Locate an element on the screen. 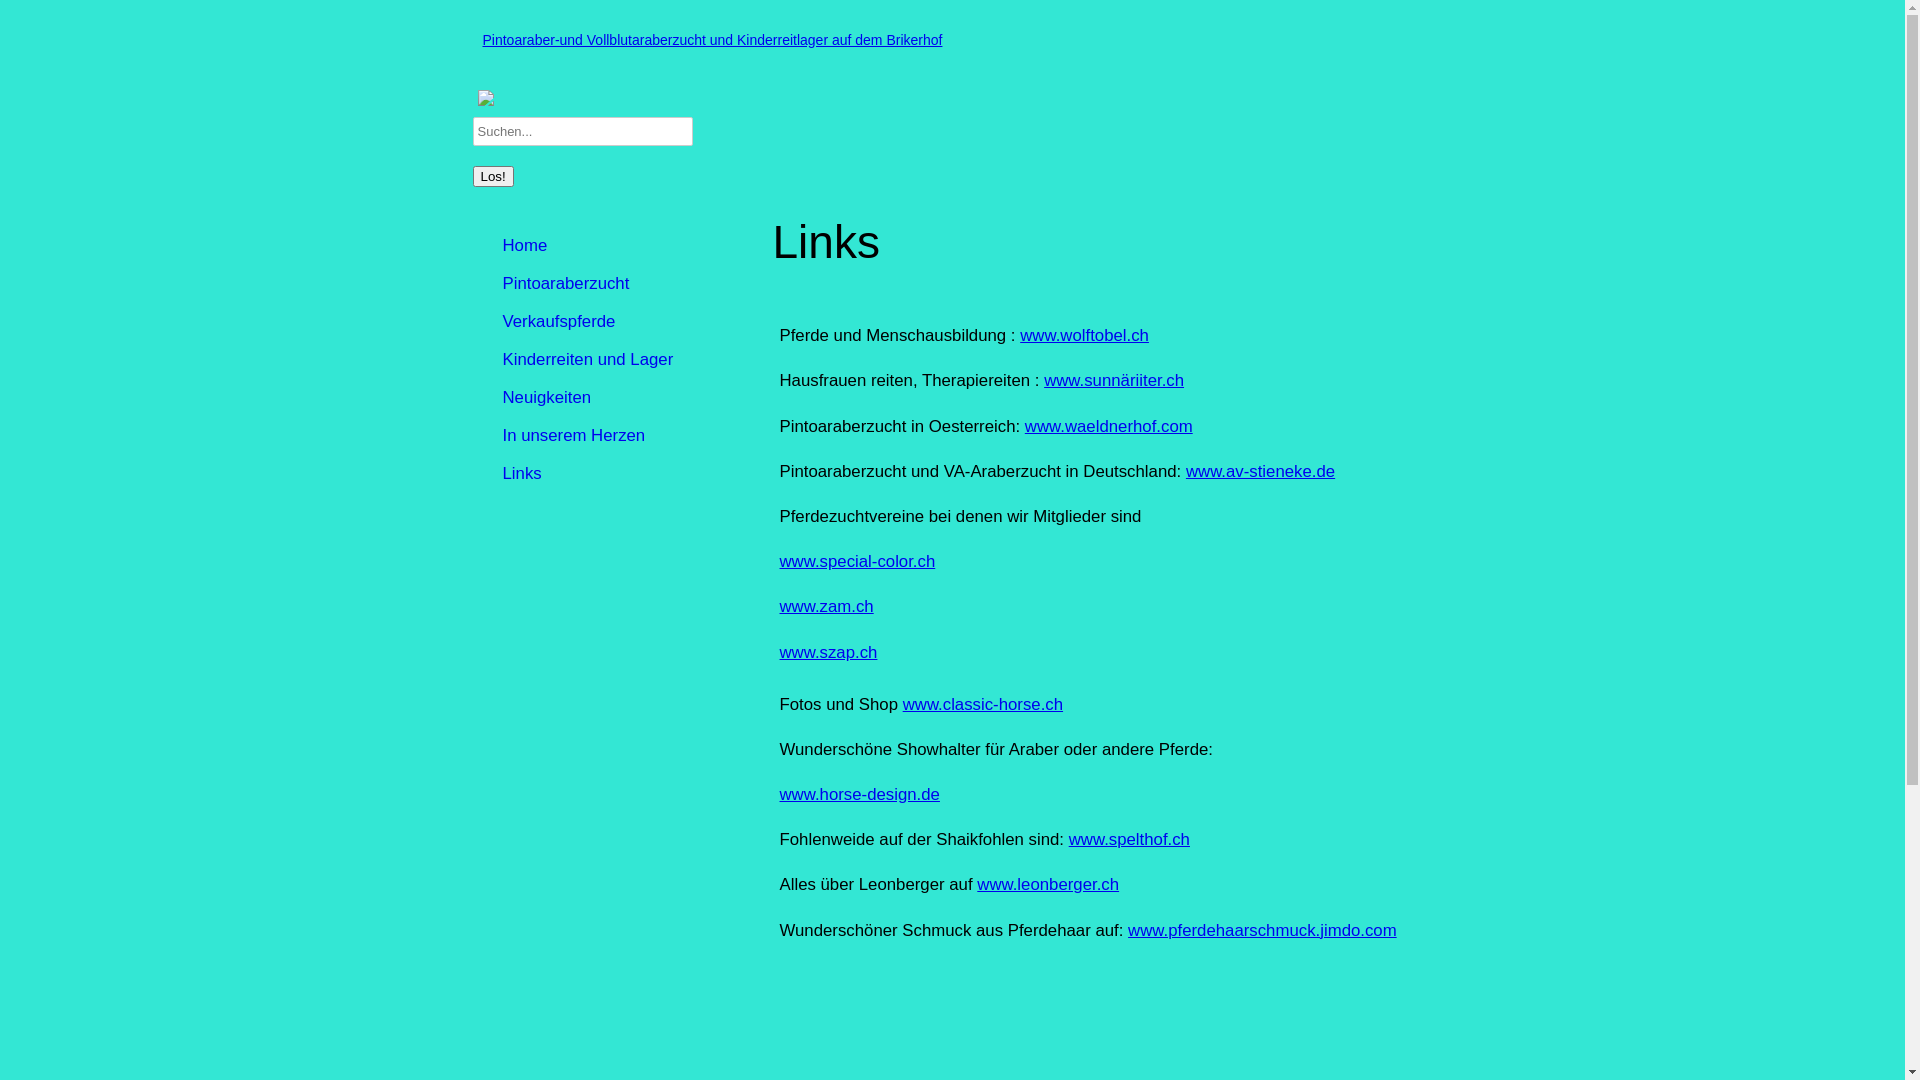 The width and height of the screenshot is (1920, 1080). Los! is located at coordinates (492, 176).